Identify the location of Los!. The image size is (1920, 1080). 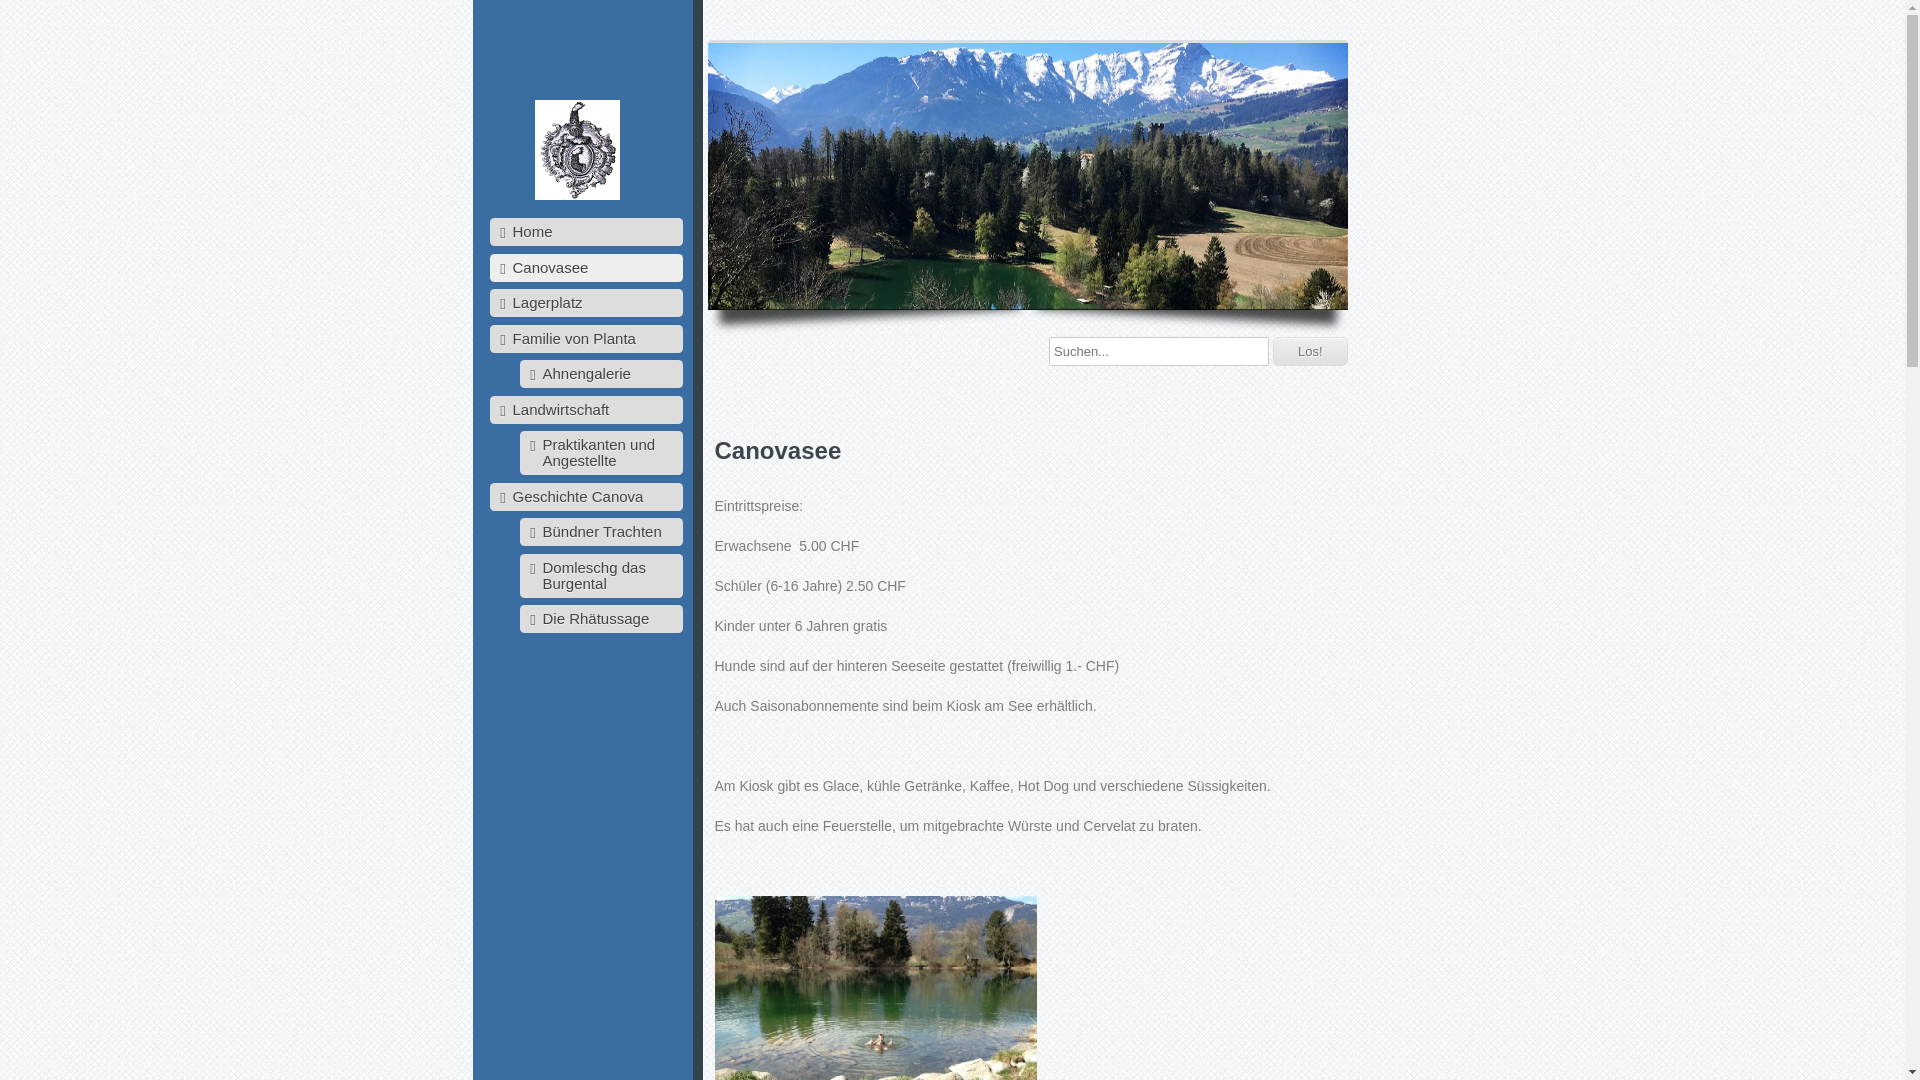
(1310, 352).